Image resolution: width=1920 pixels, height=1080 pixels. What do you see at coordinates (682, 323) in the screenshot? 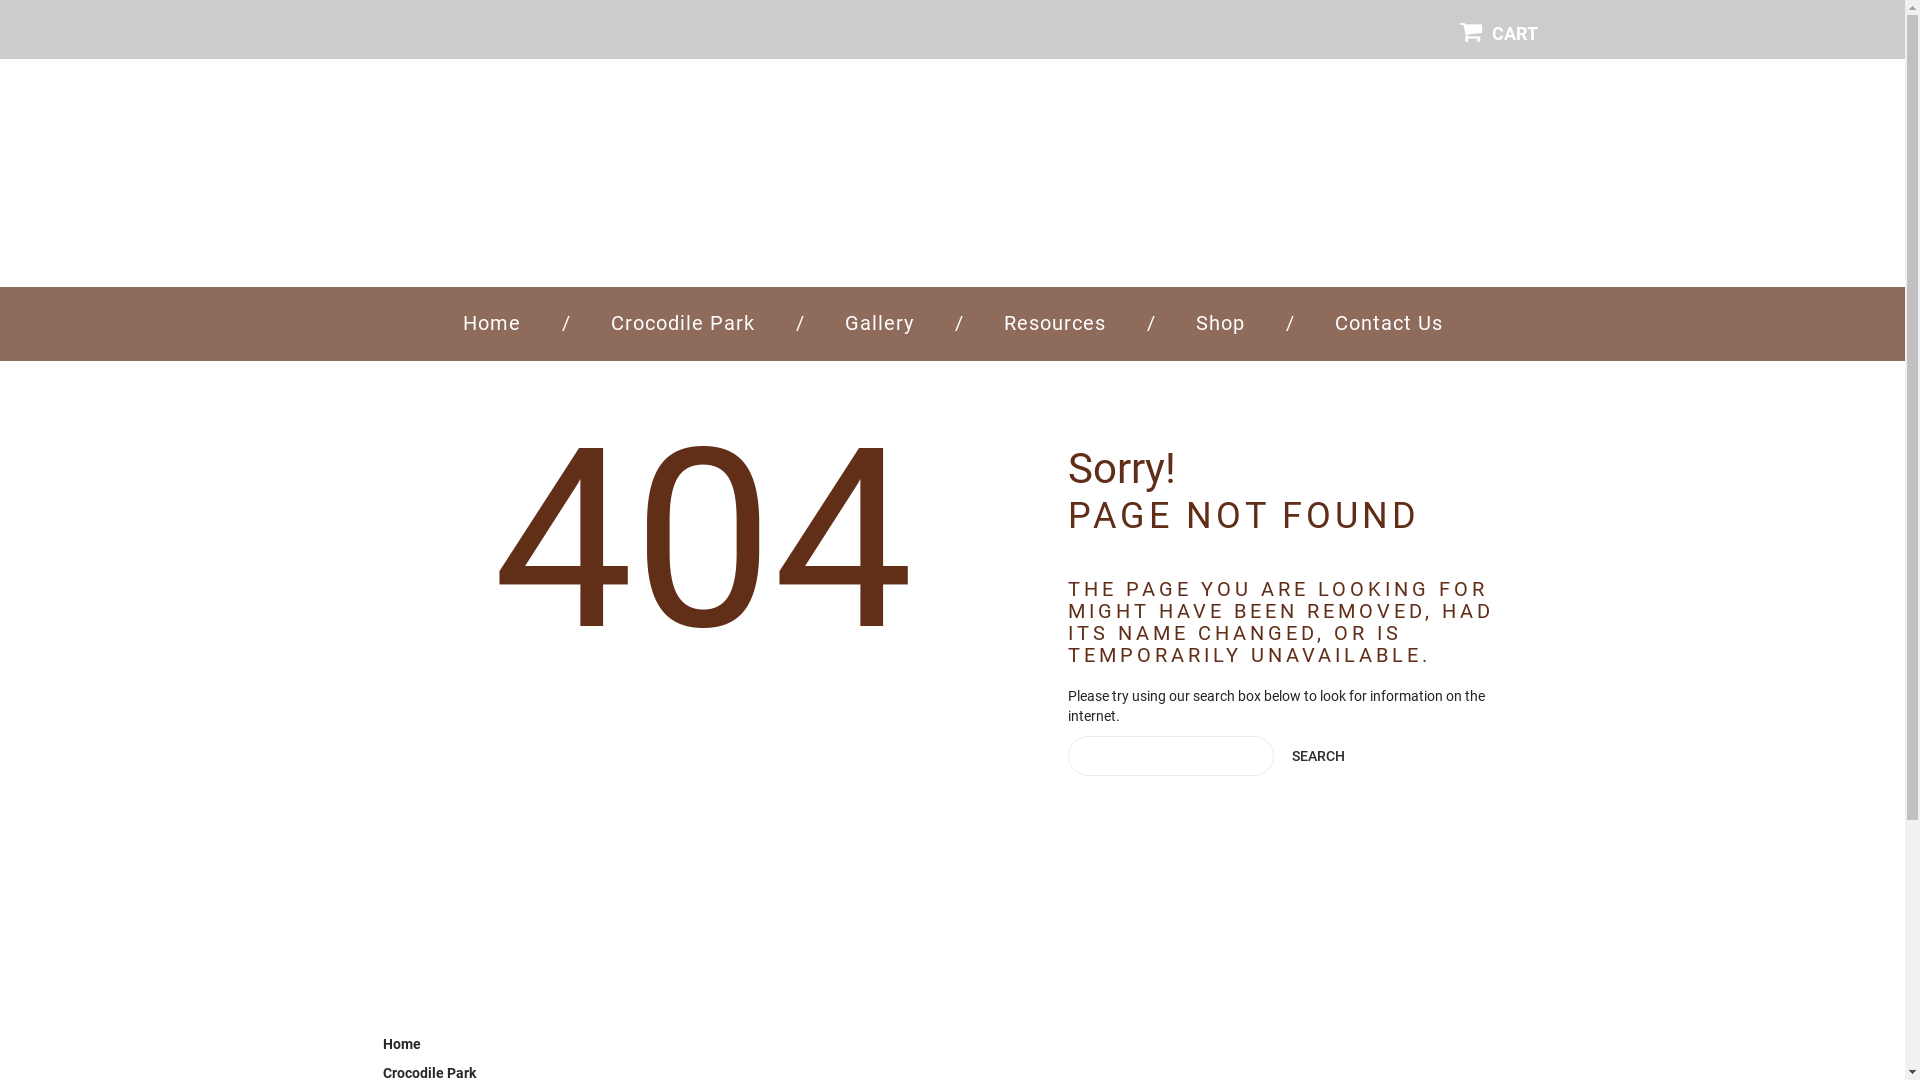
I see `Crocodile Park` at bounding box center [682, 323].